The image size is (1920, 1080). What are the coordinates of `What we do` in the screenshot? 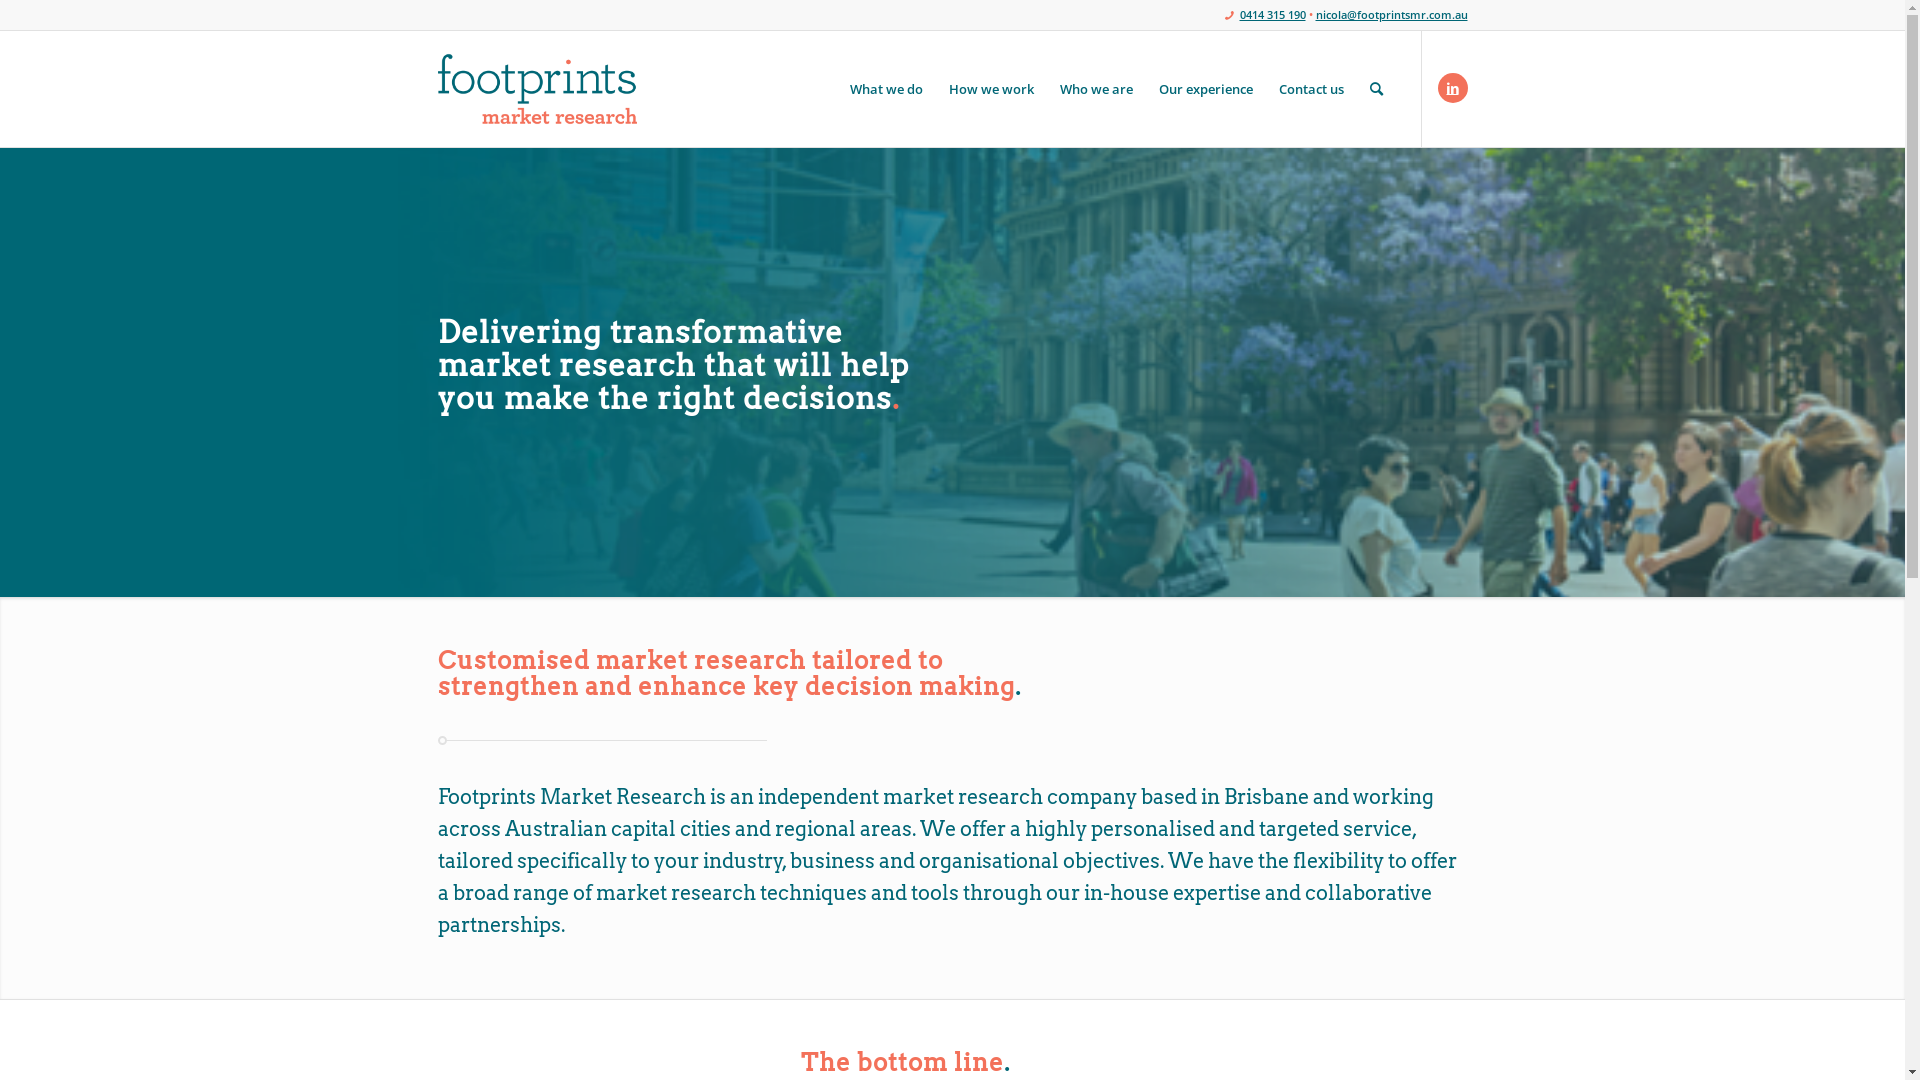 It's located at (886, 89).